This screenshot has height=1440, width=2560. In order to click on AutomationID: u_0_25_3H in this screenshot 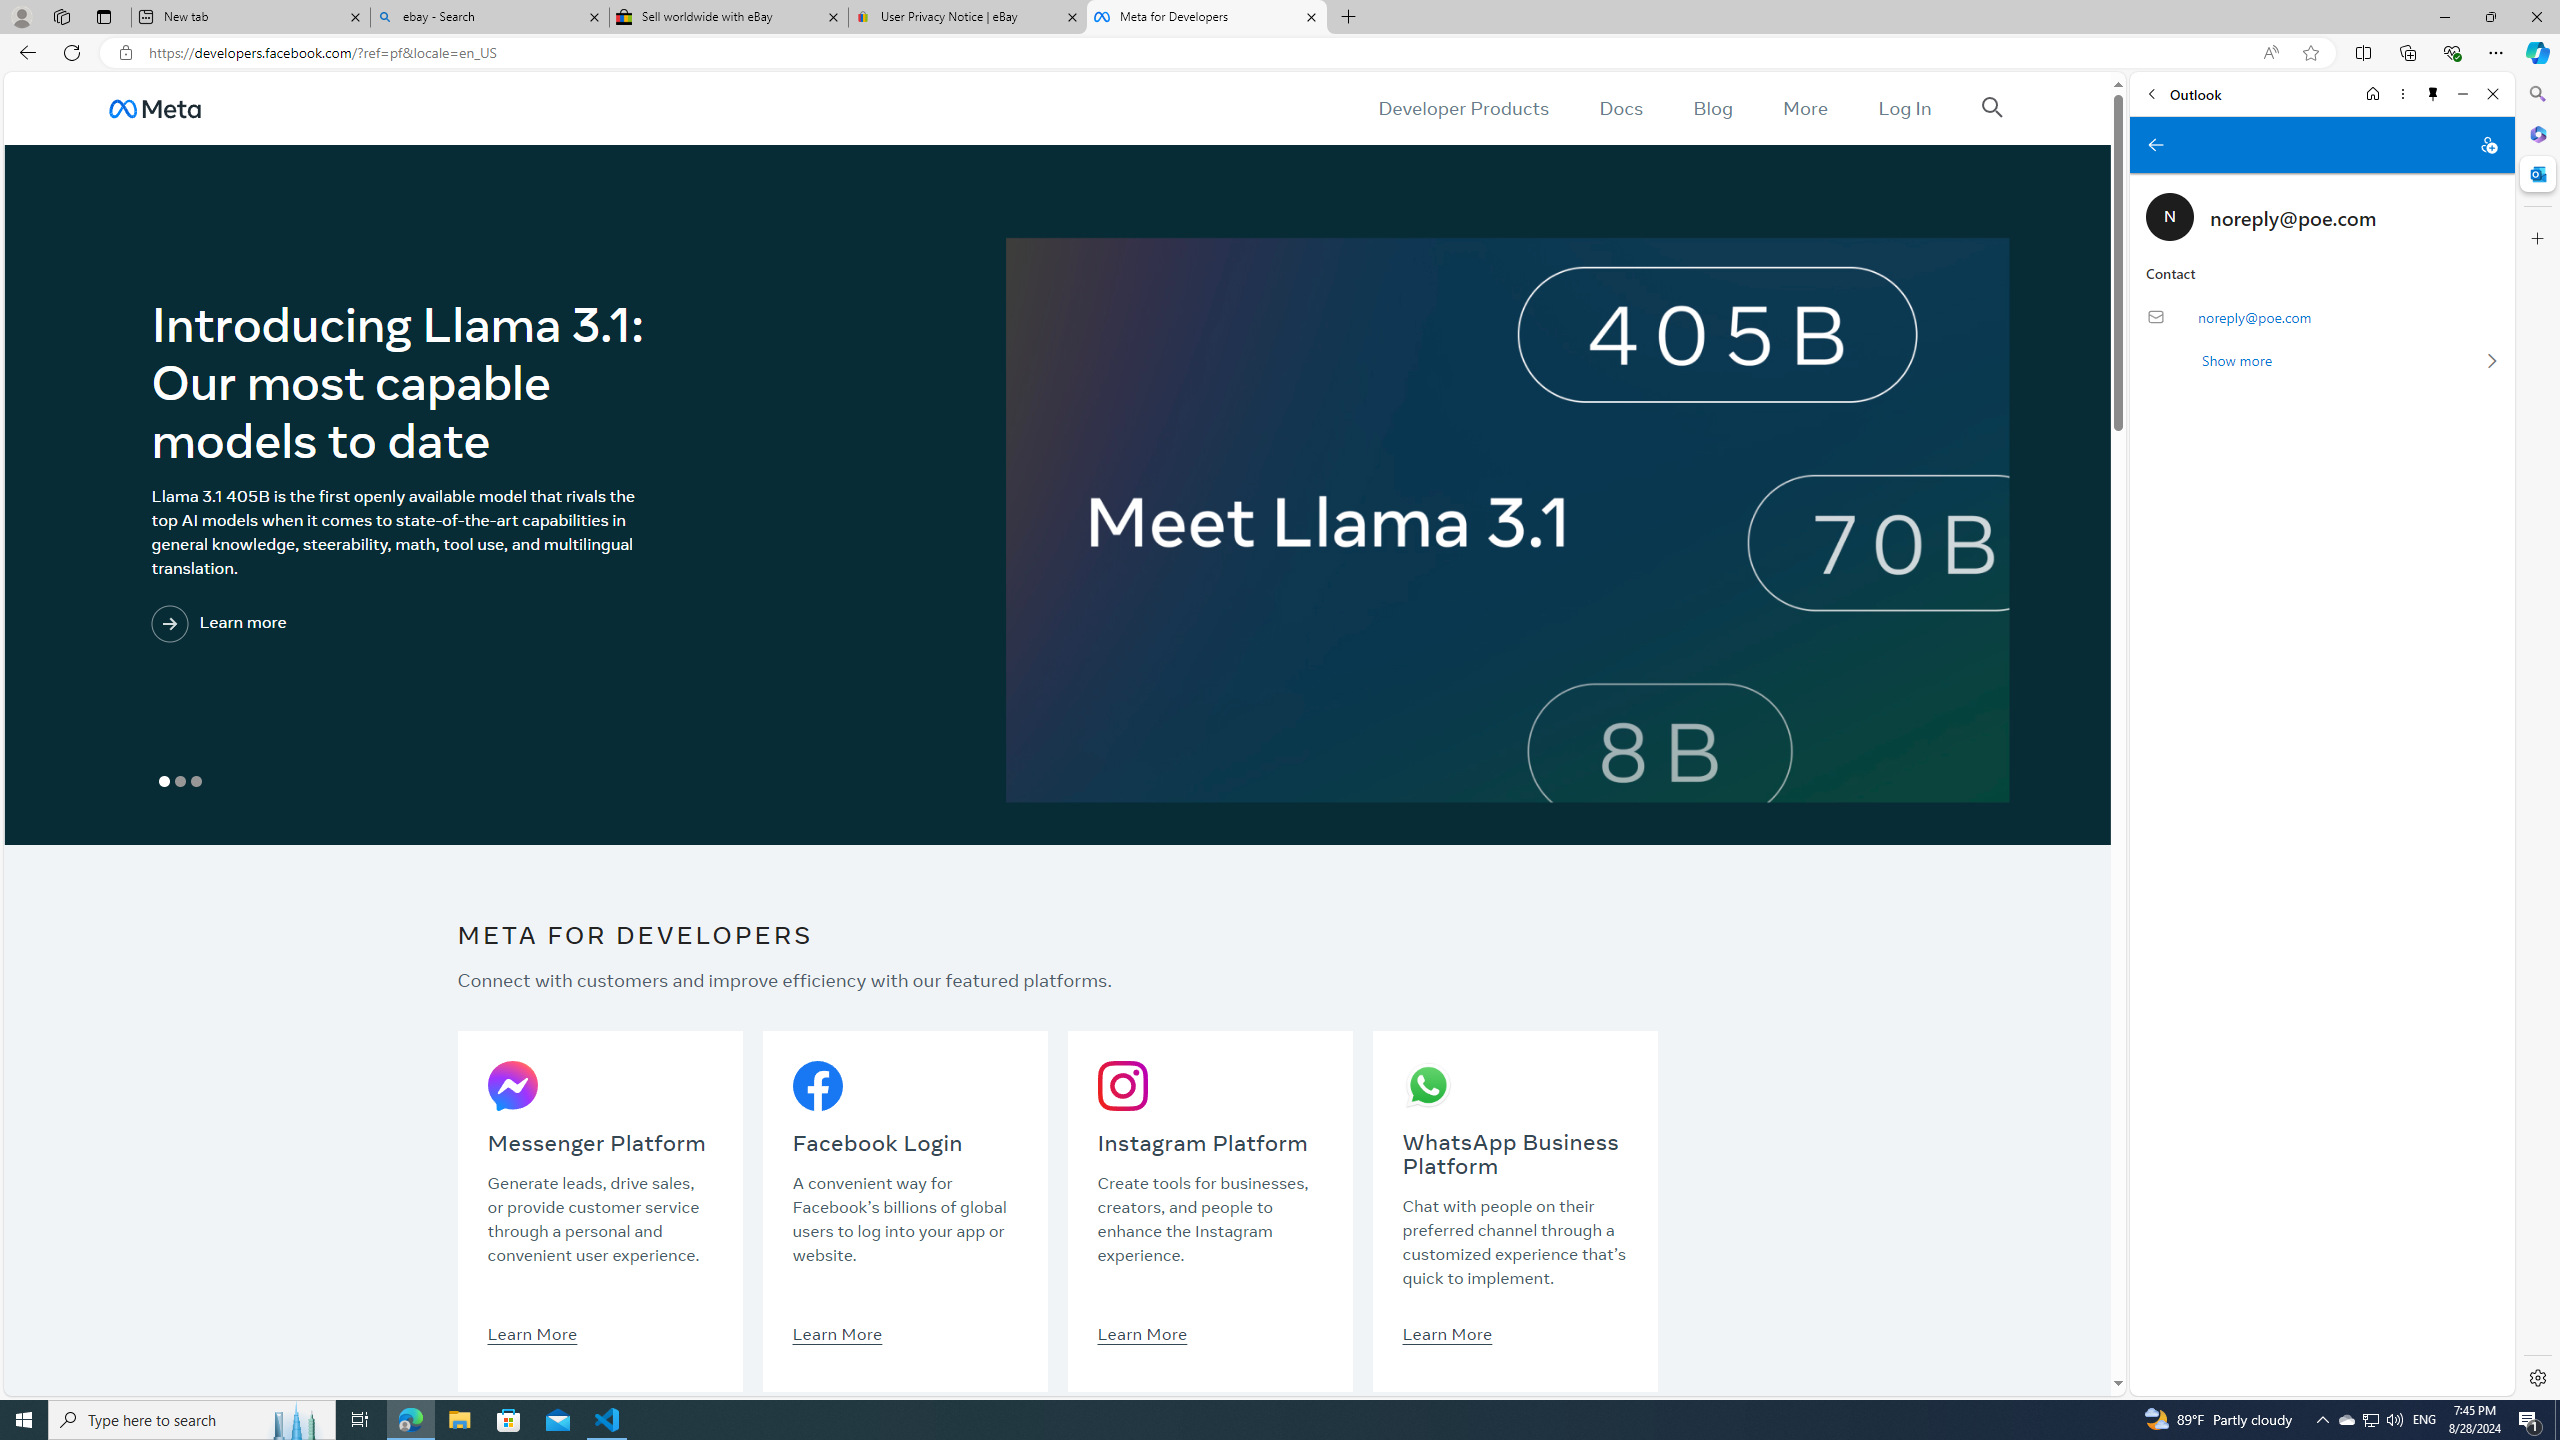, I will do `click(156, 108)`.